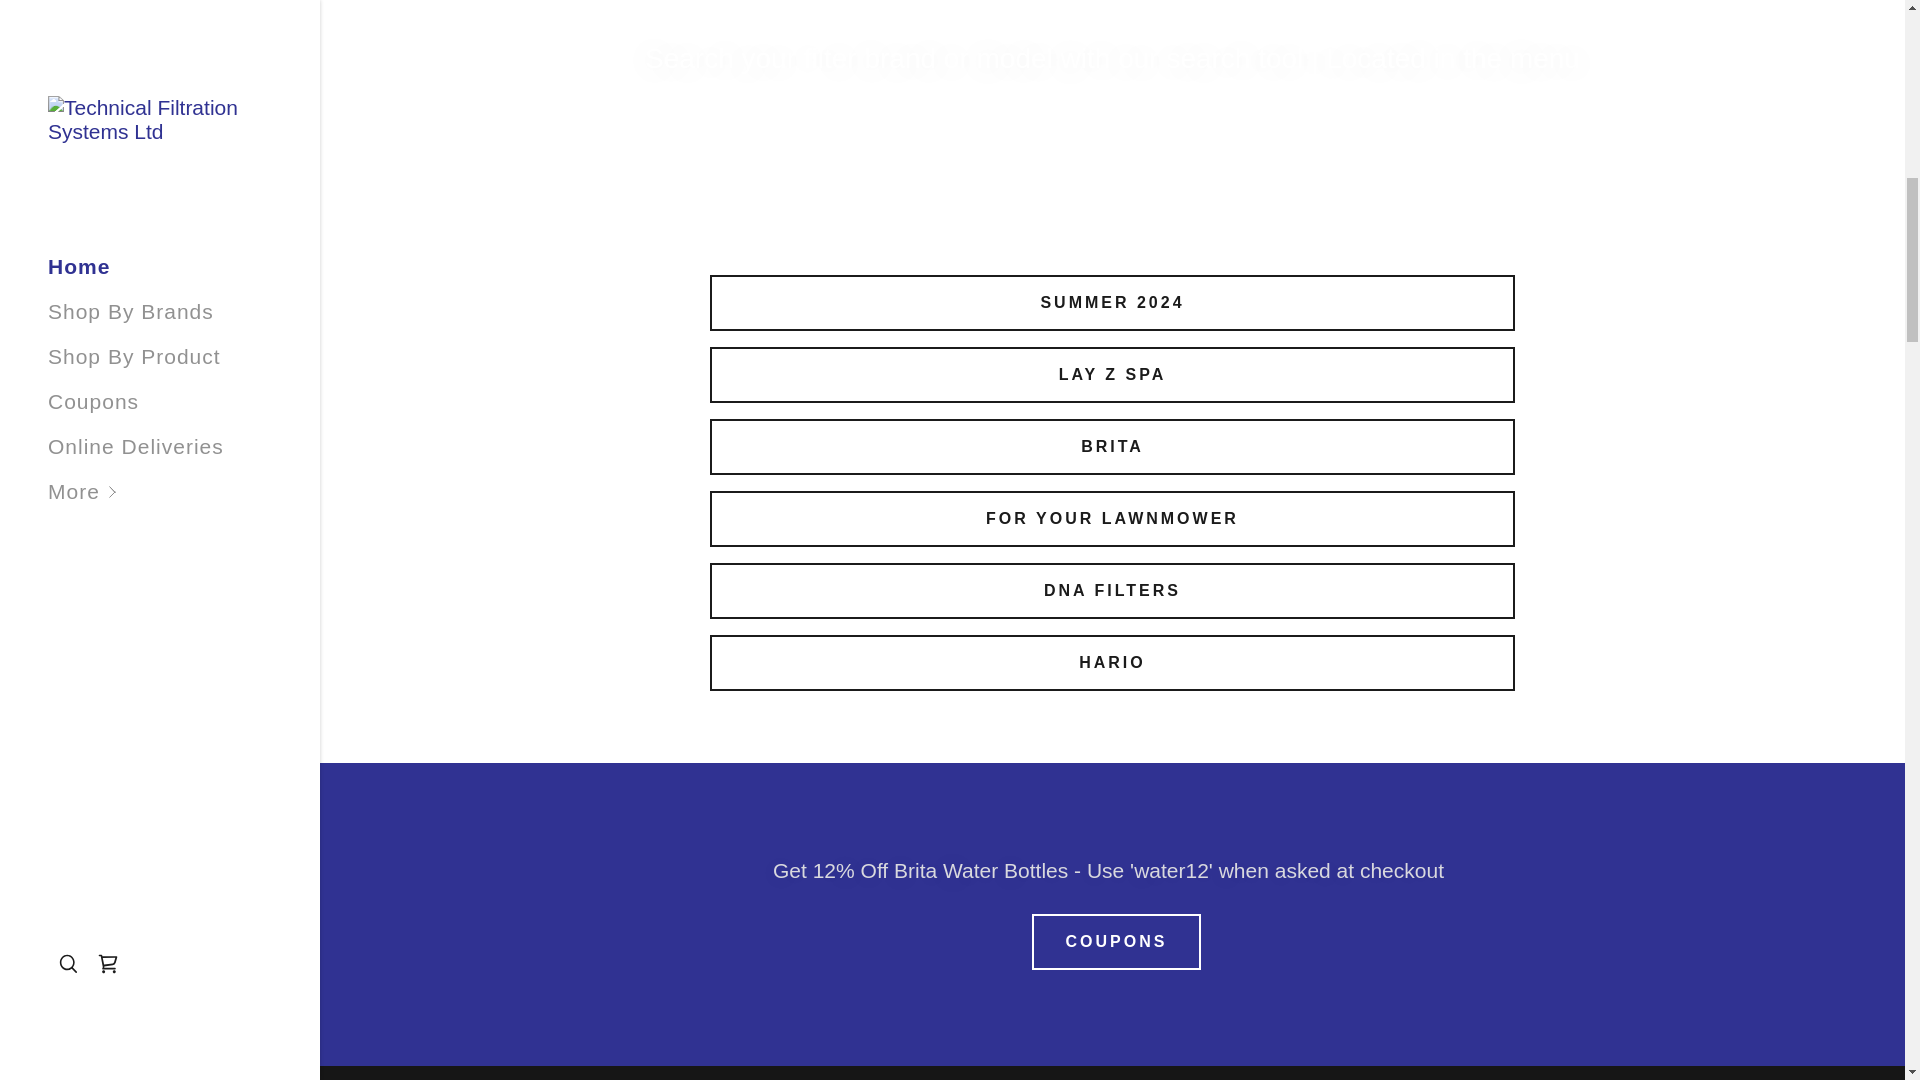  I want to click on LAY Z SPA, so click(1112, 374).